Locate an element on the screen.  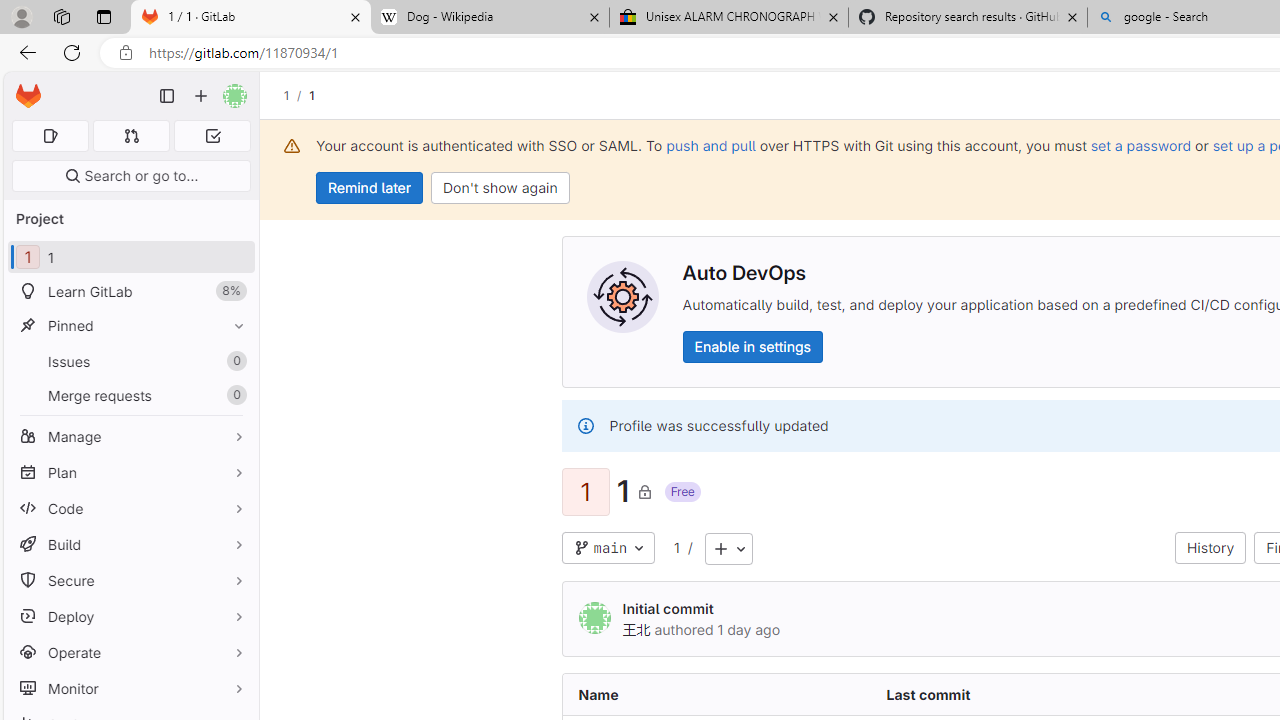
Deploy is located at coordinates (130, 616).